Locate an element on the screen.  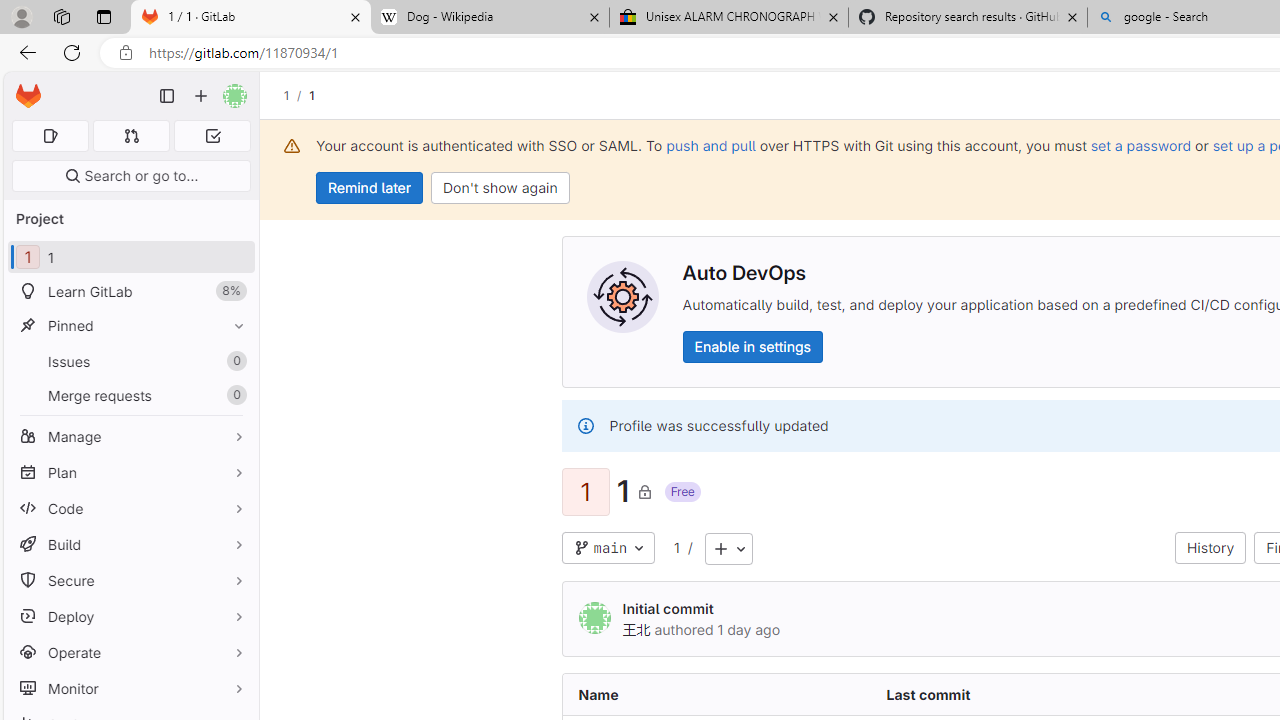
Deploy is located at coordinates (130, 616).